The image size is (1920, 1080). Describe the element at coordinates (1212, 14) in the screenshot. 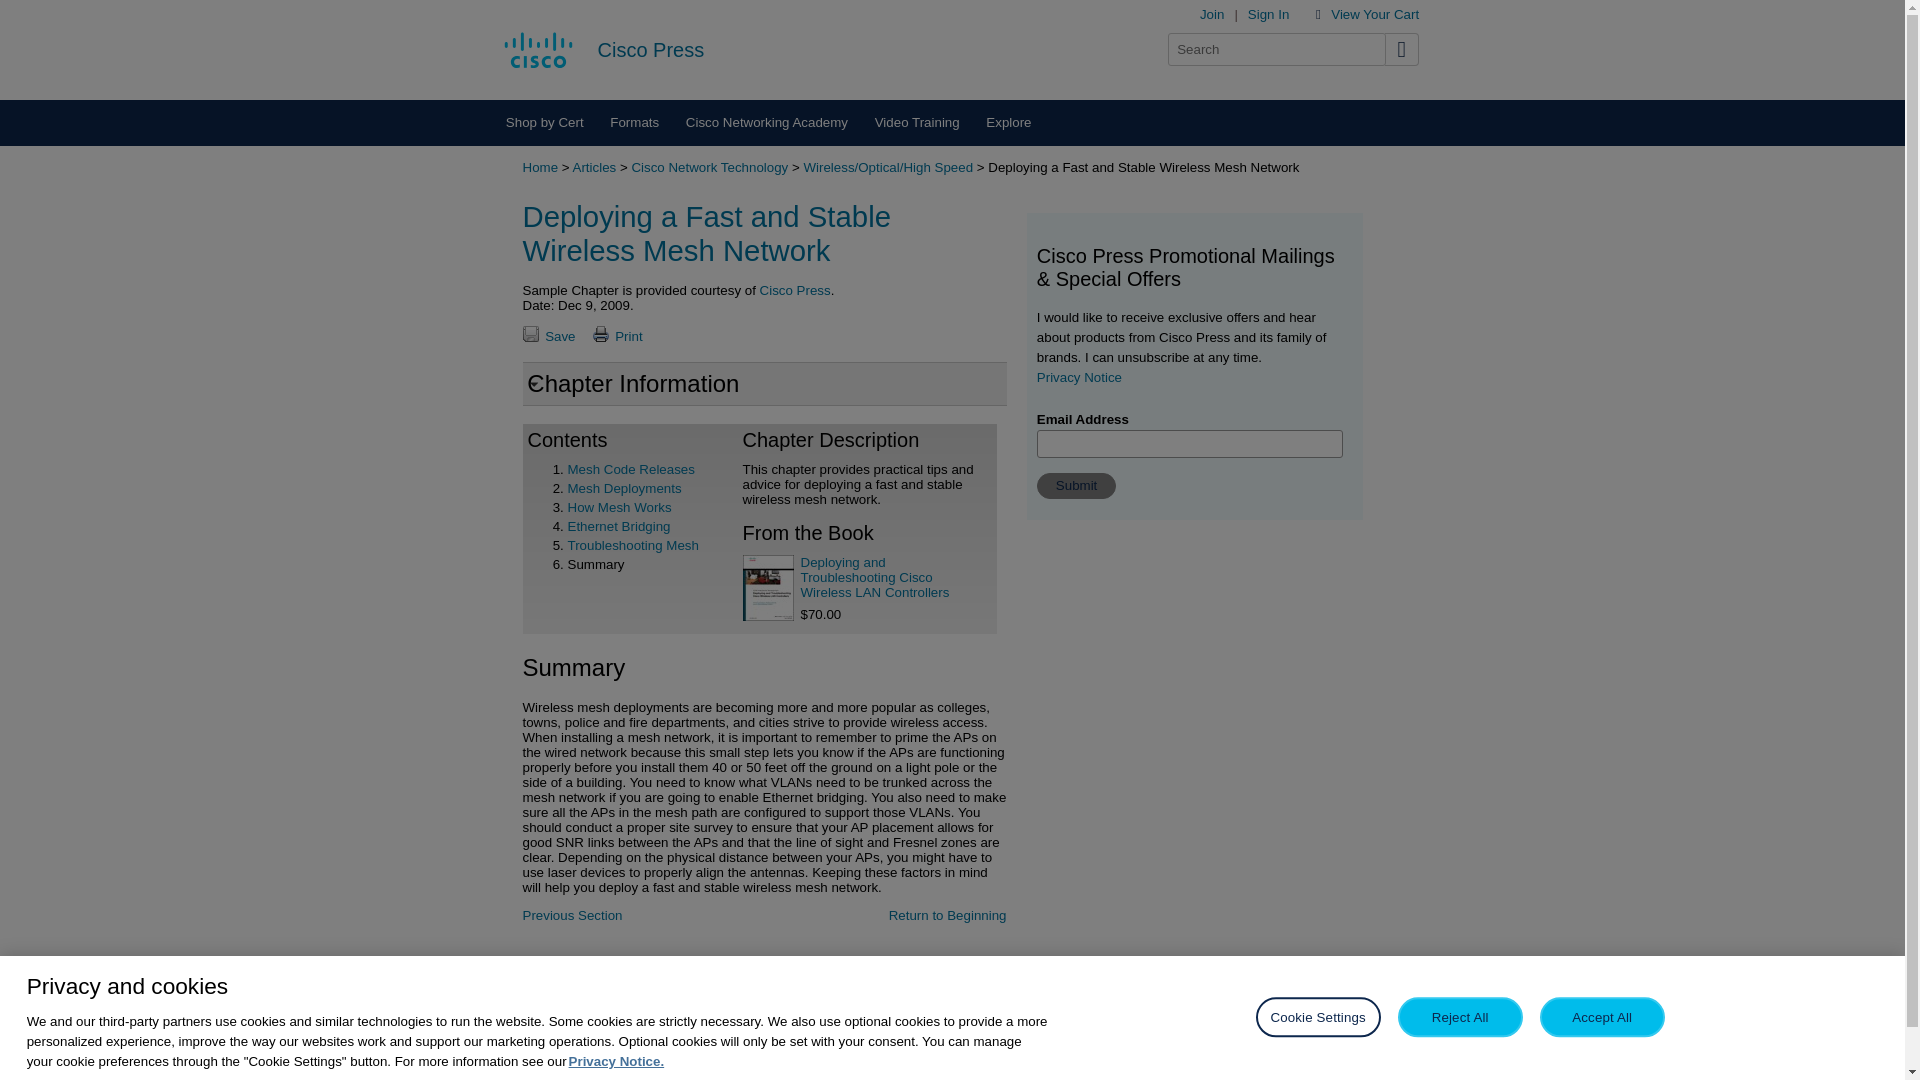

I see `Join` at that location.